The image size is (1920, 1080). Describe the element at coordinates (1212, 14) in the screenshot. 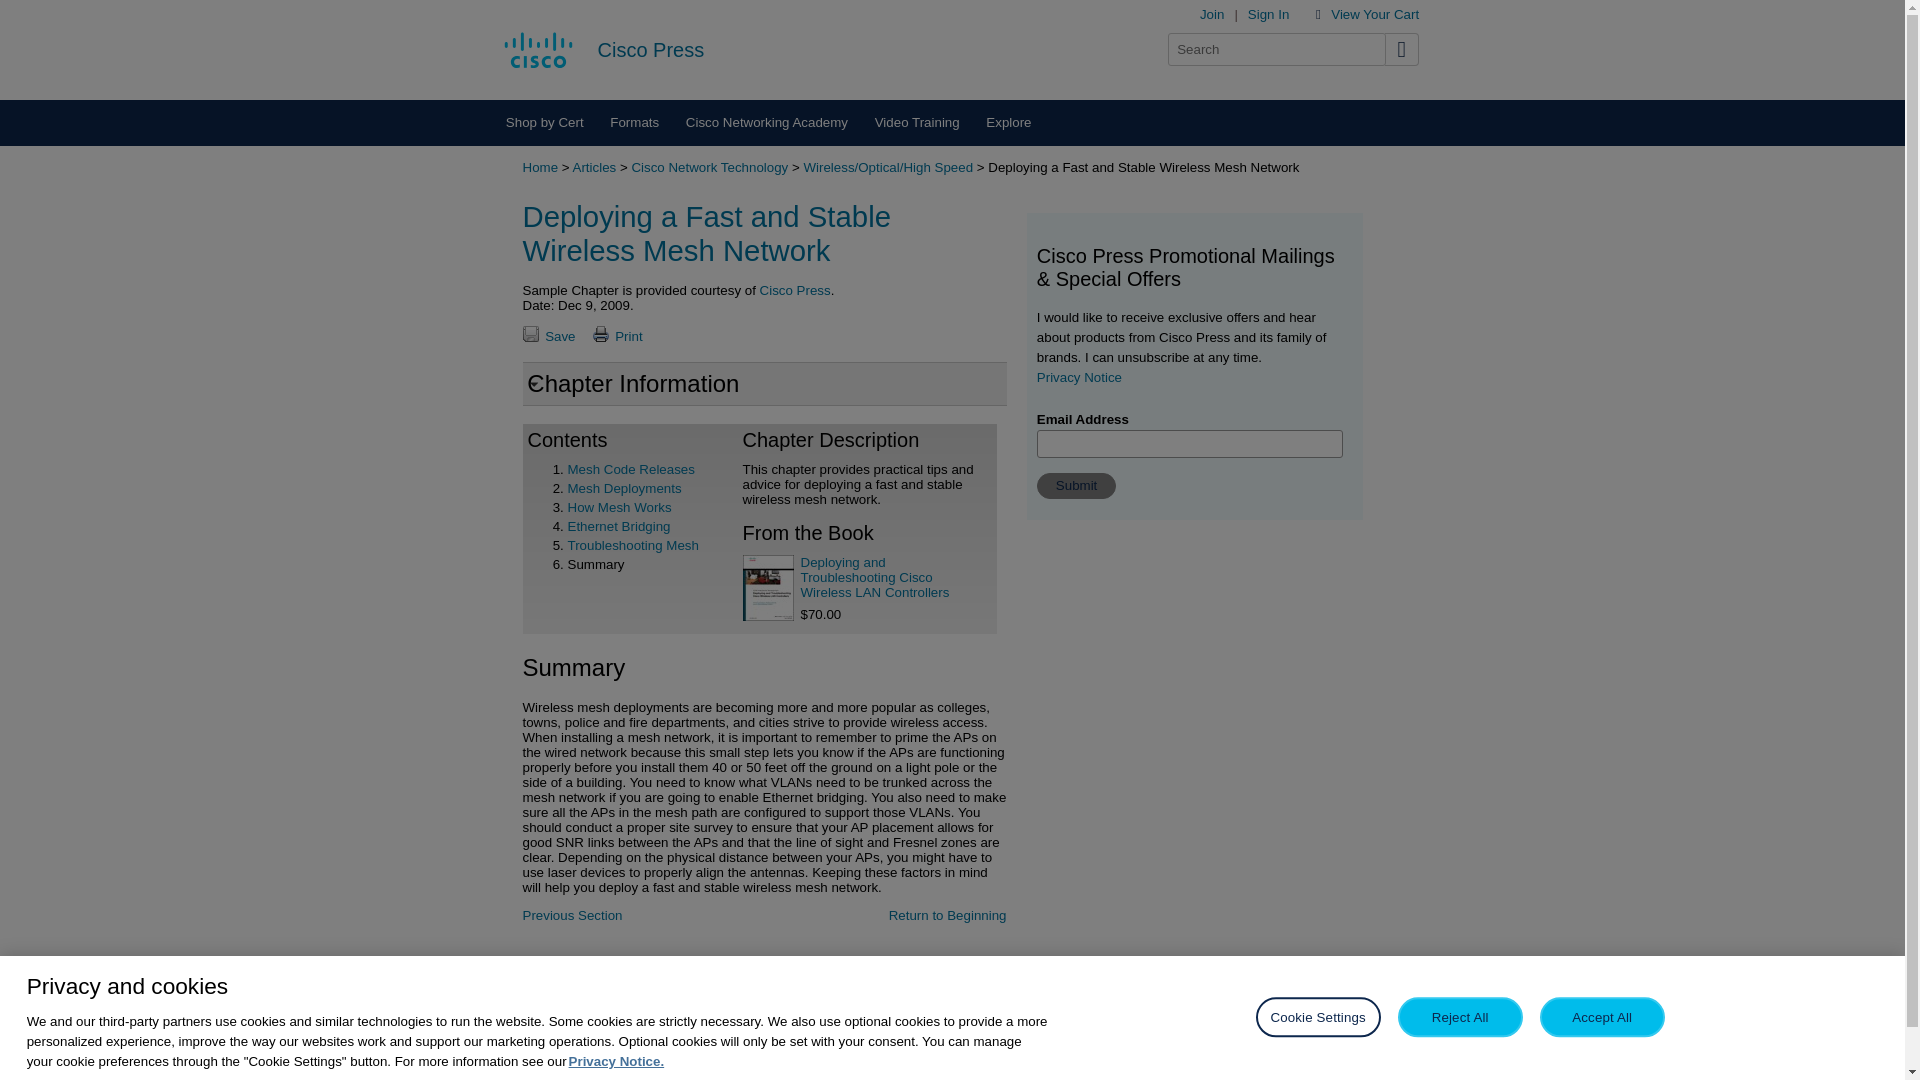

I see `Join` at that location.